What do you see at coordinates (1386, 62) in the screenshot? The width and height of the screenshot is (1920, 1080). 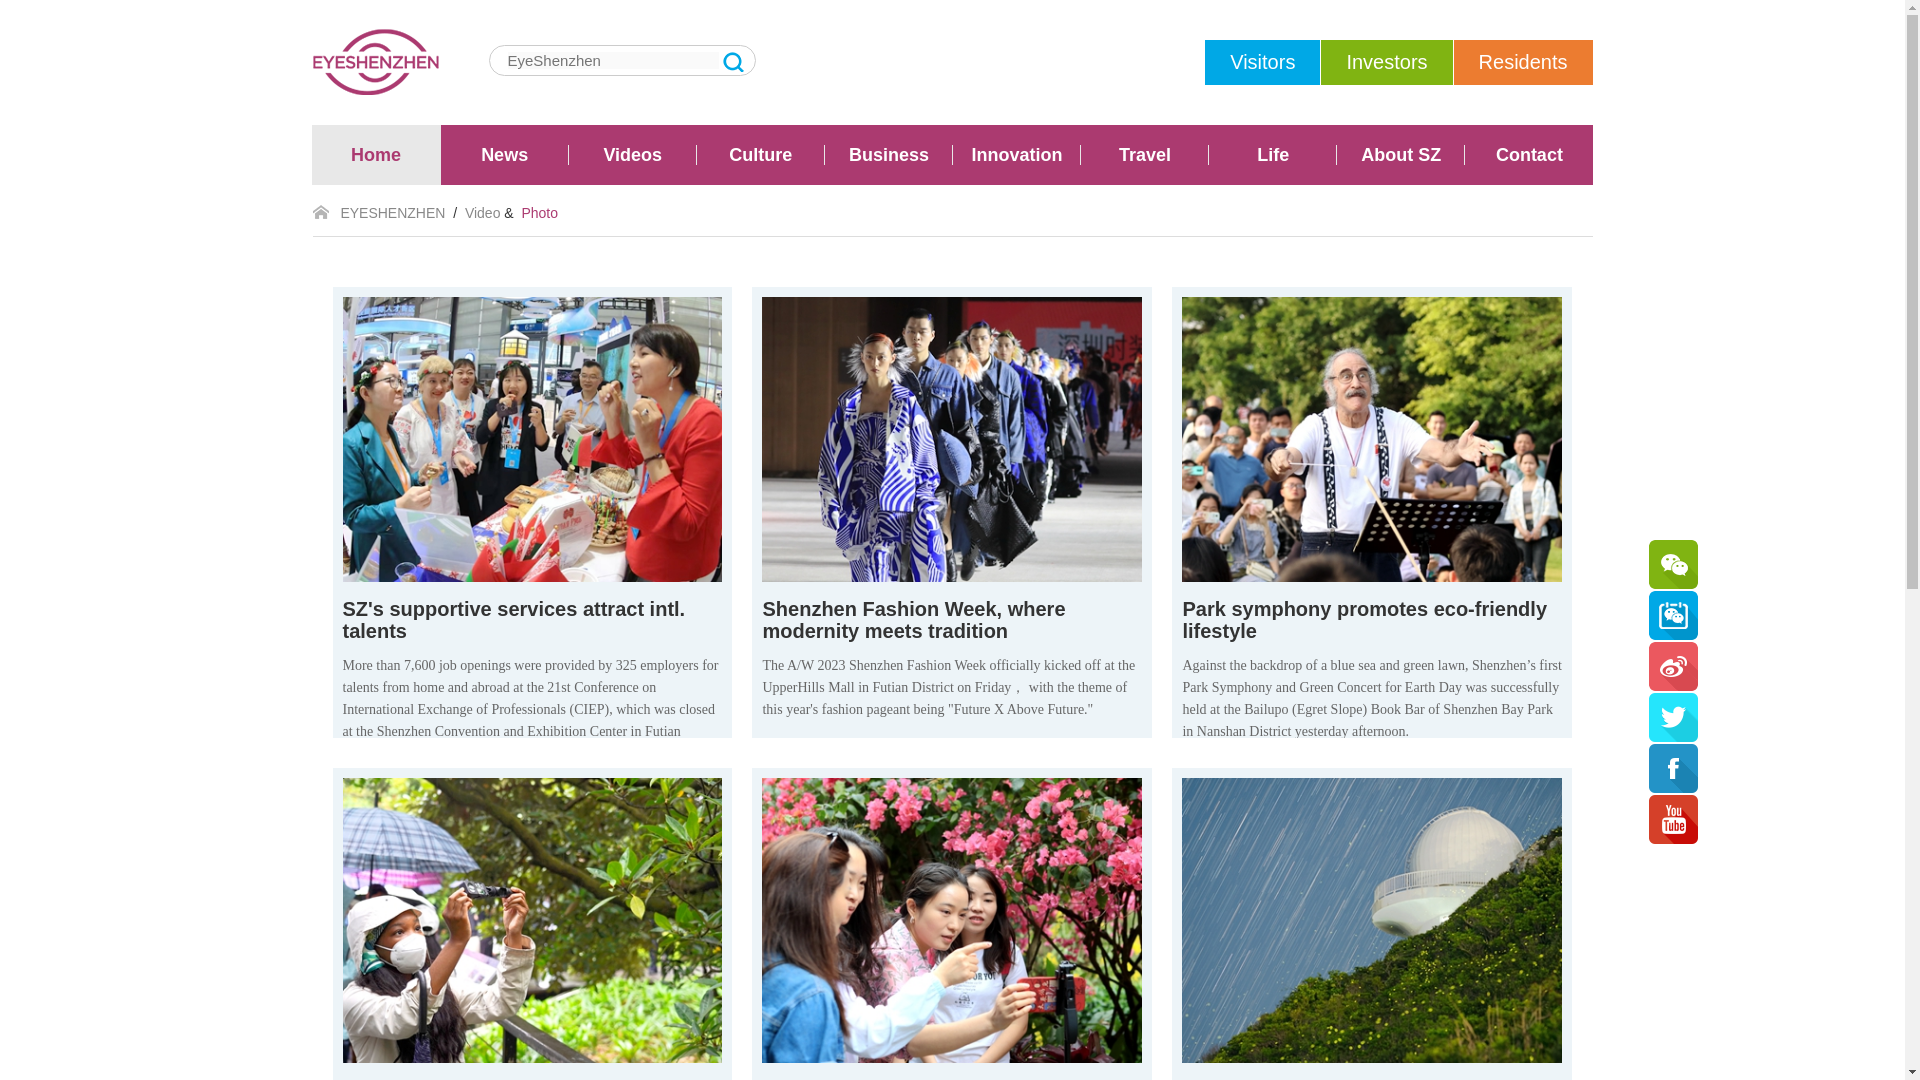 I see `Investors` at bounding box center [1386, 62].